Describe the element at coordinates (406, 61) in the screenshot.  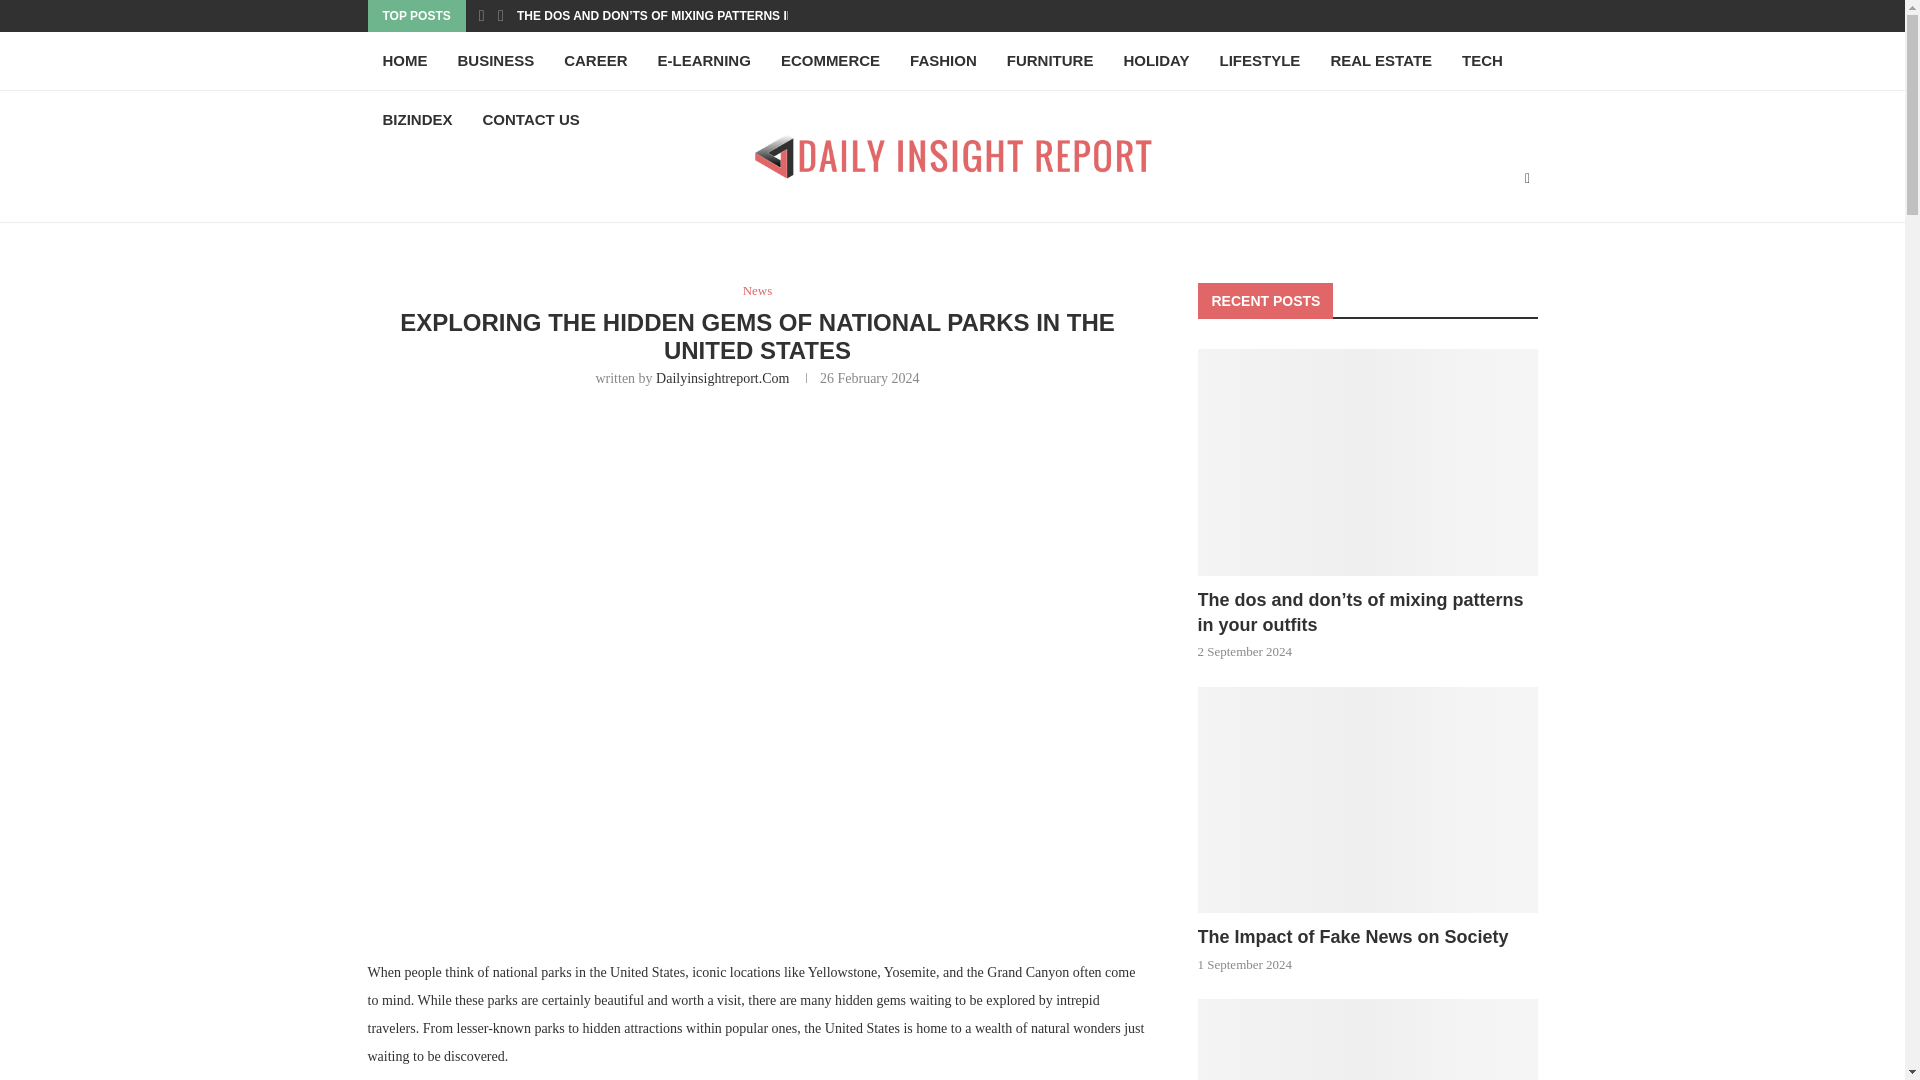
I see `HOME` at that location.